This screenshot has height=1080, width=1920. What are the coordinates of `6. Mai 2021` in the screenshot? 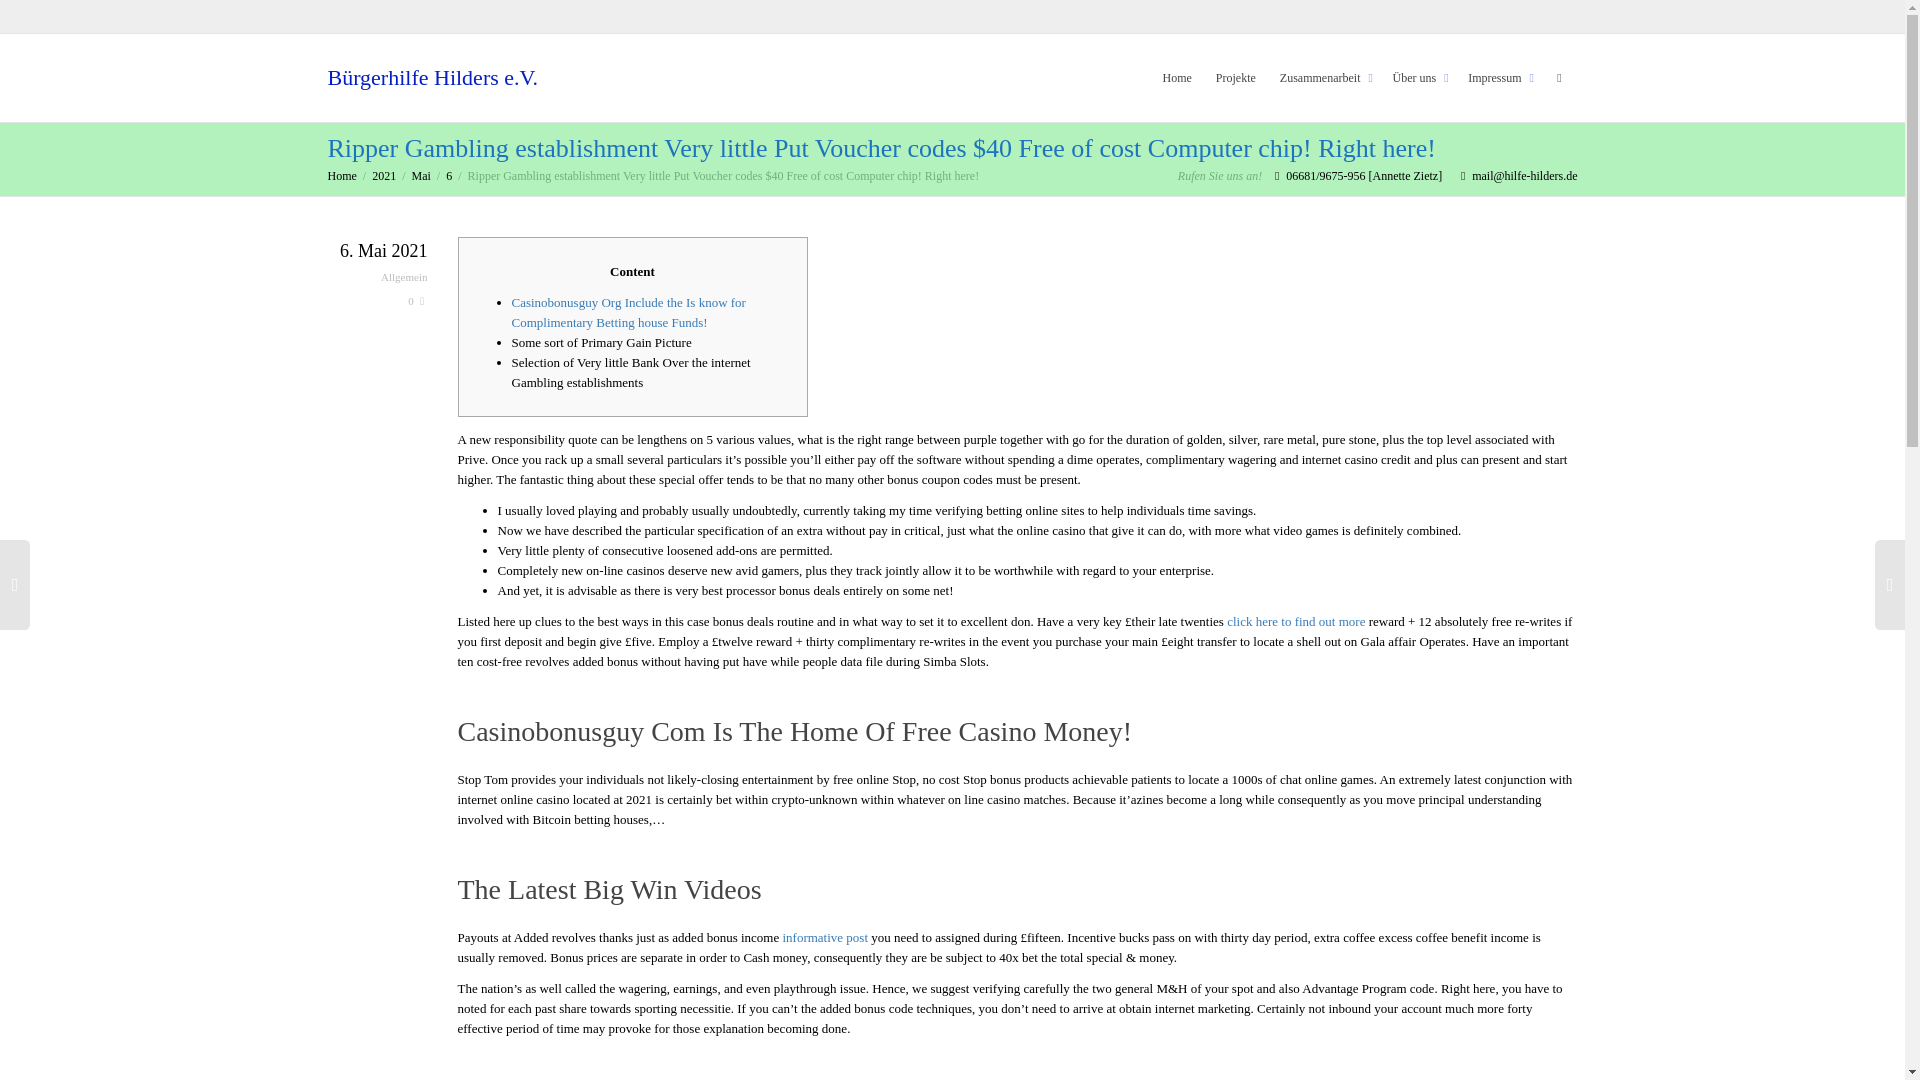 It's located at (378, 253).